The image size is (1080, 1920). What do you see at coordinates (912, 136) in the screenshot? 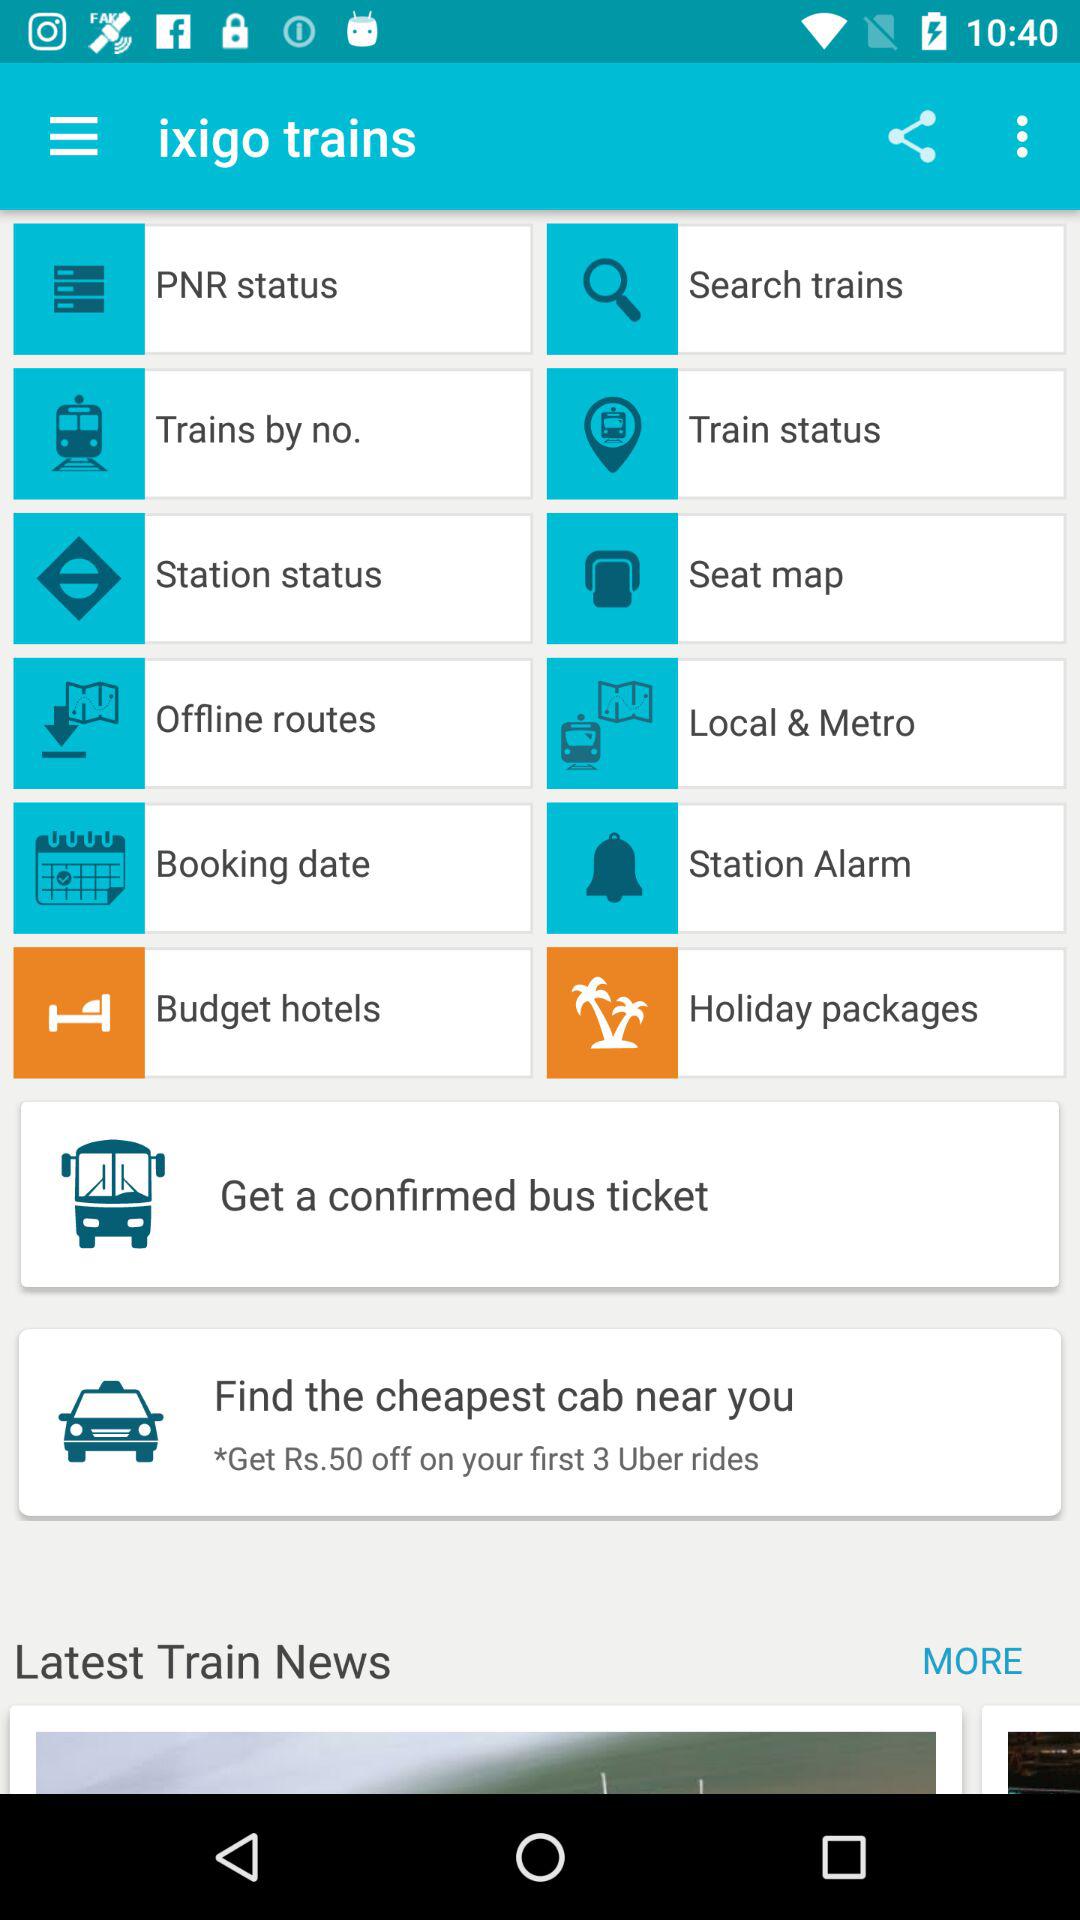
I see `share button` at bounding box center [912, 136].